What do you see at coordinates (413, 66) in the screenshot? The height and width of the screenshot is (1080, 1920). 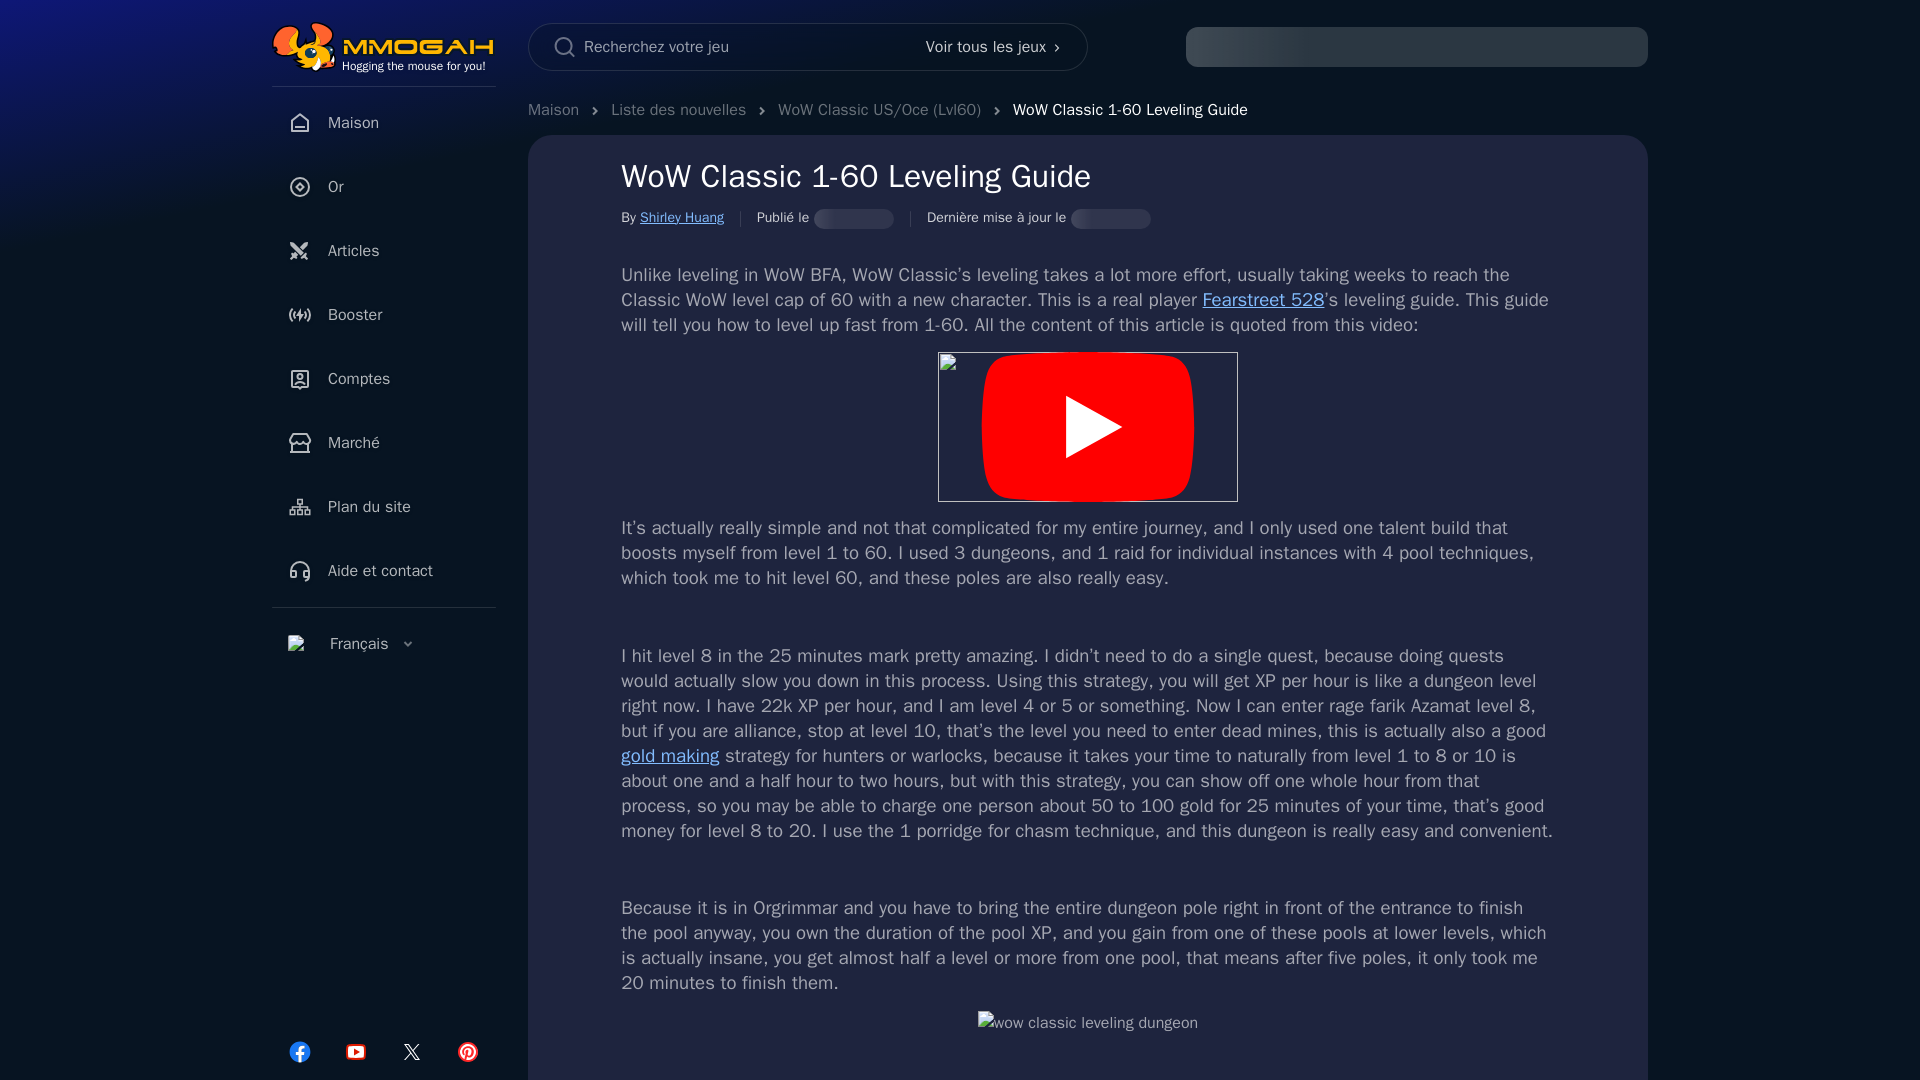 I see `Hogging the mouse for you!` at bounding box center [413, 66].